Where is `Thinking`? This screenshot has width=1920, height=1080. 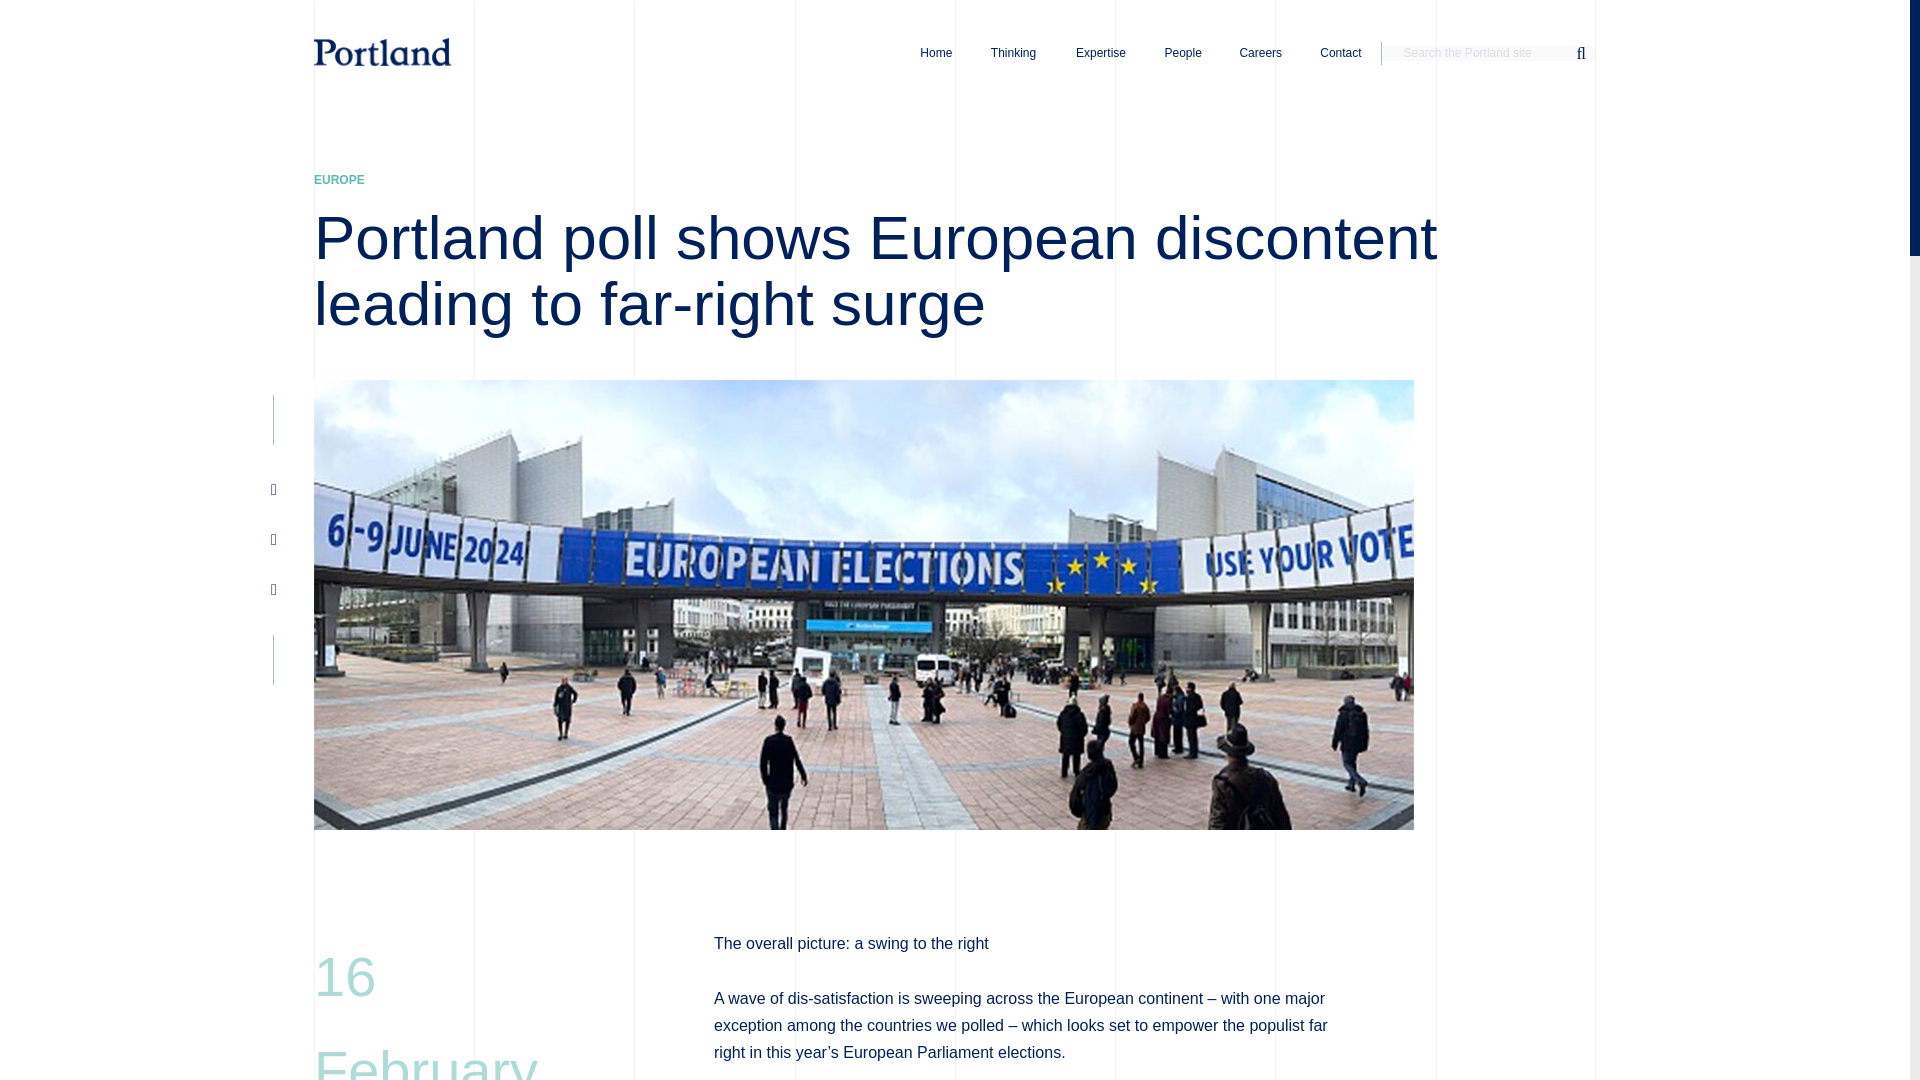
Thinking is located at coordinates (1013, 52).